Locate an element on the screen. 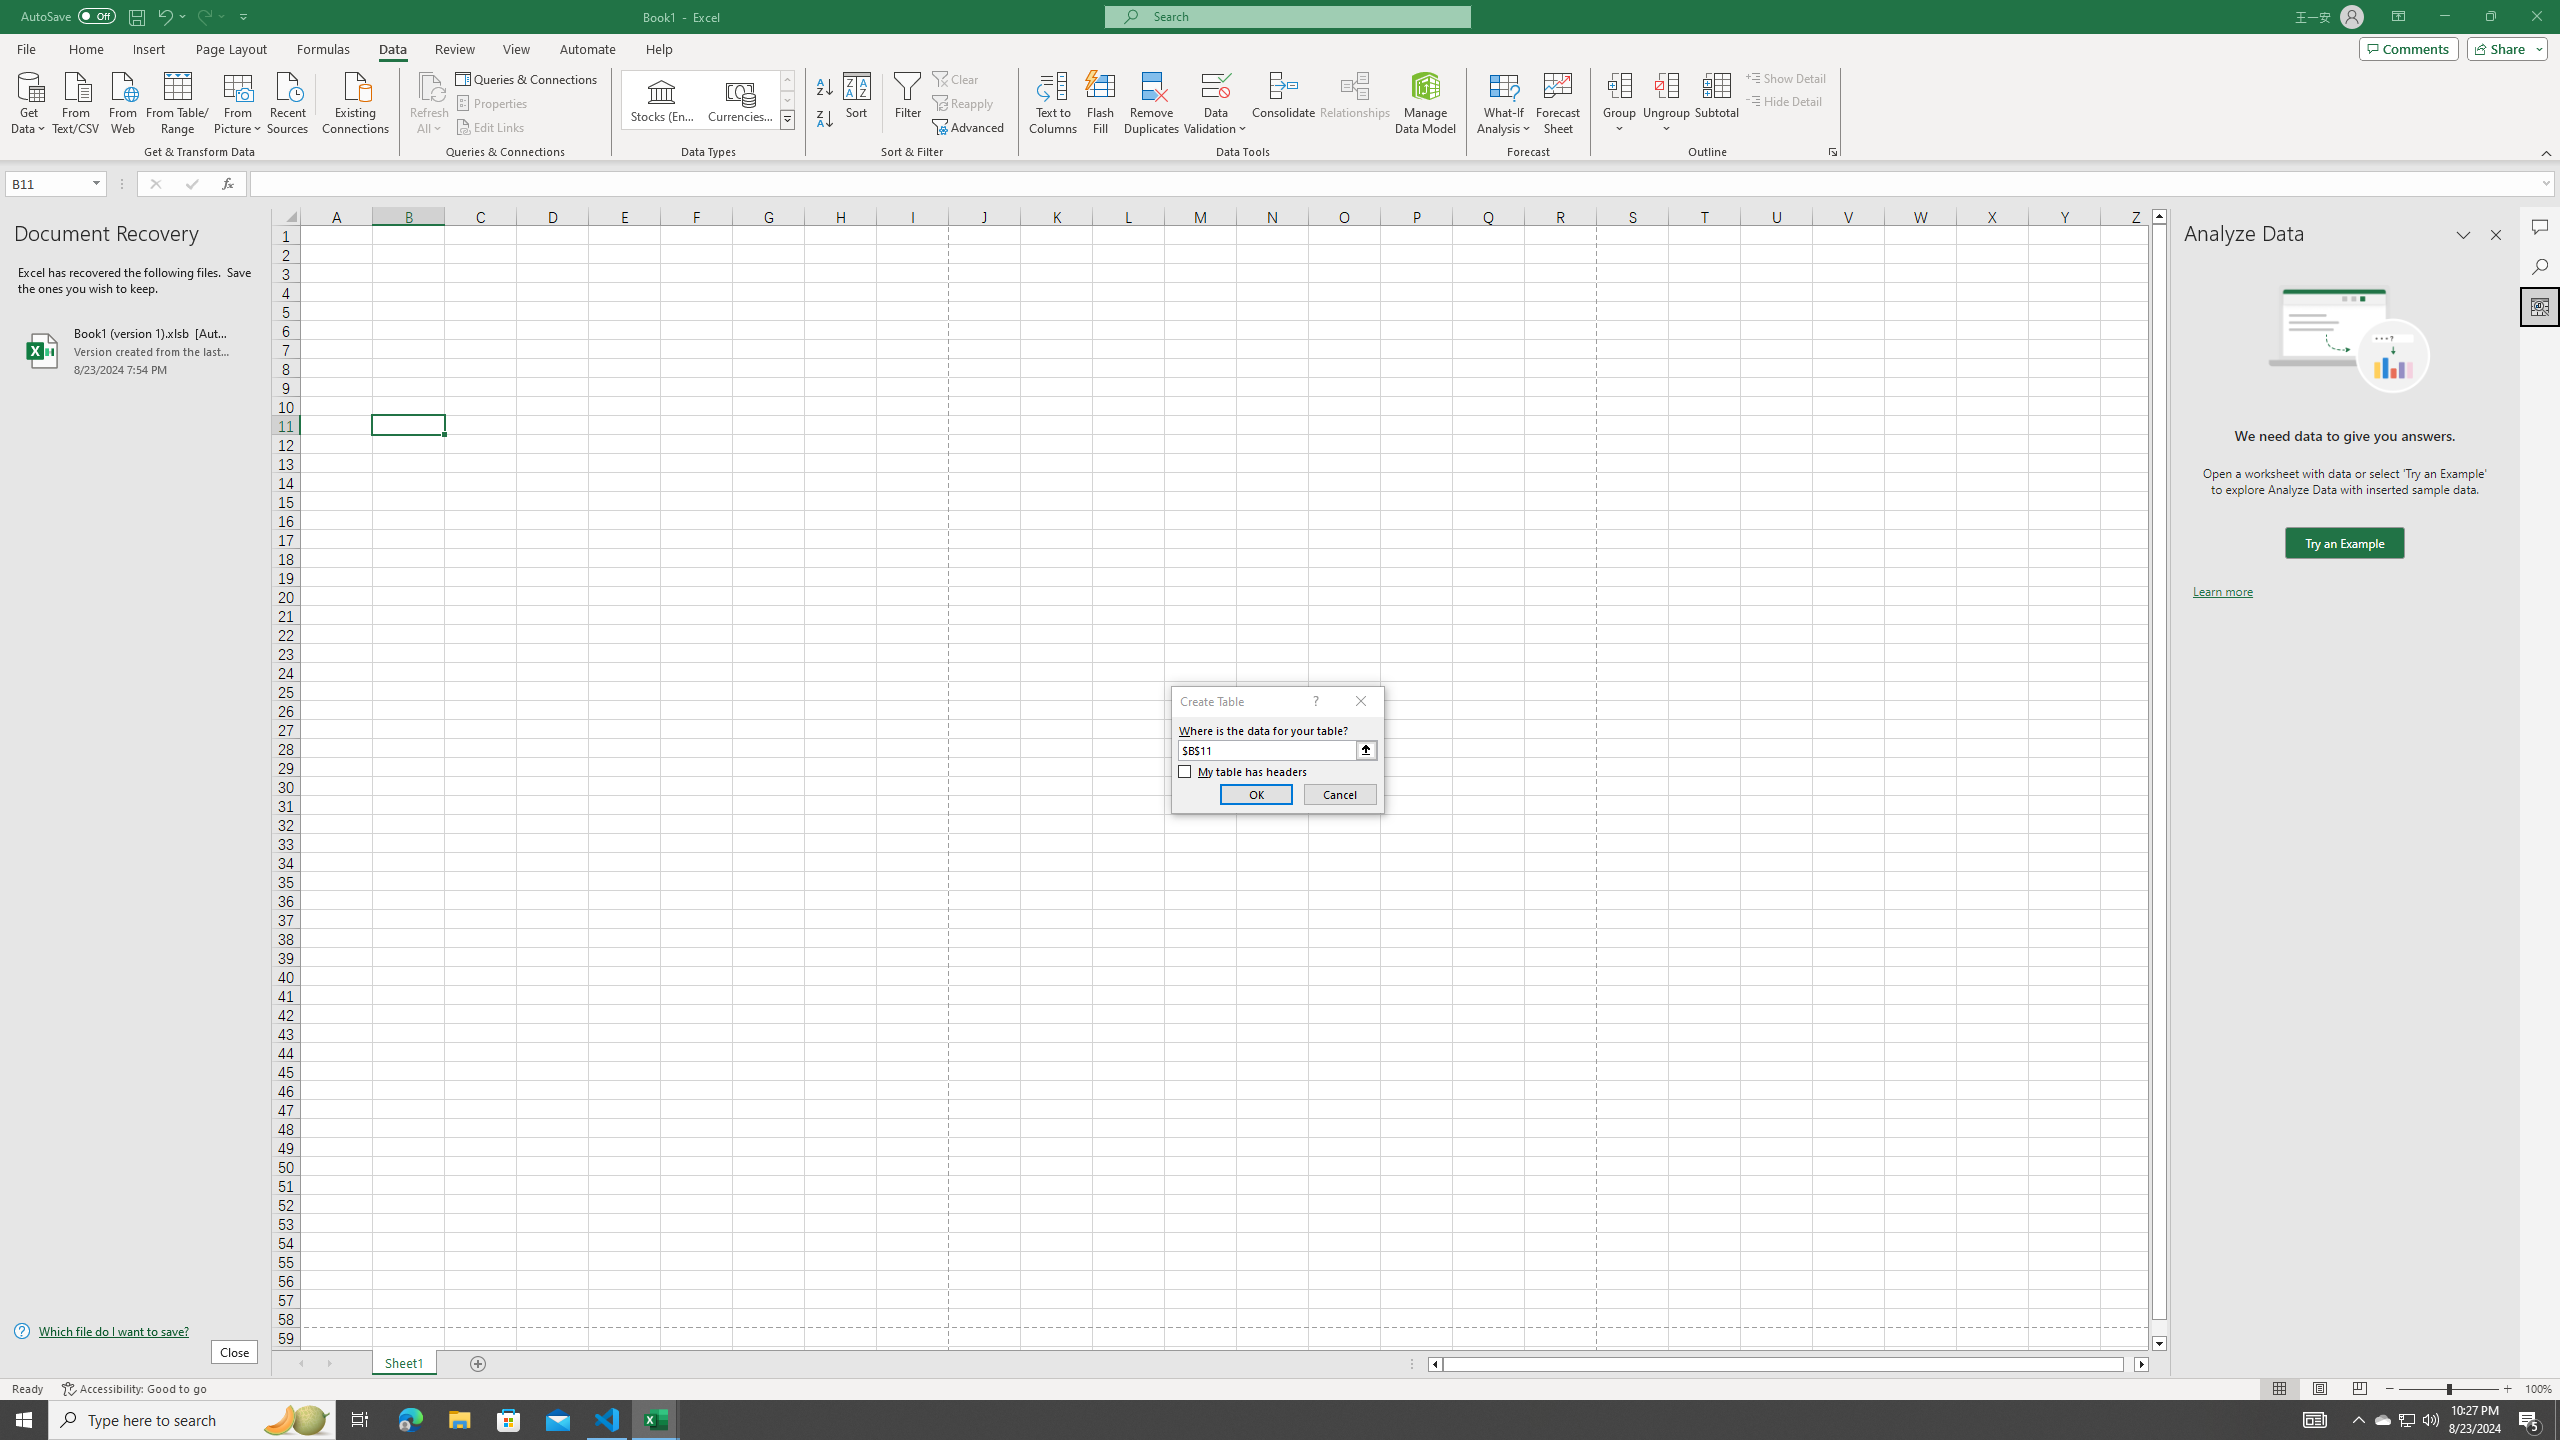 This screenshot has height=1440, width=2560. Properties is located at coordinates (494, 104).